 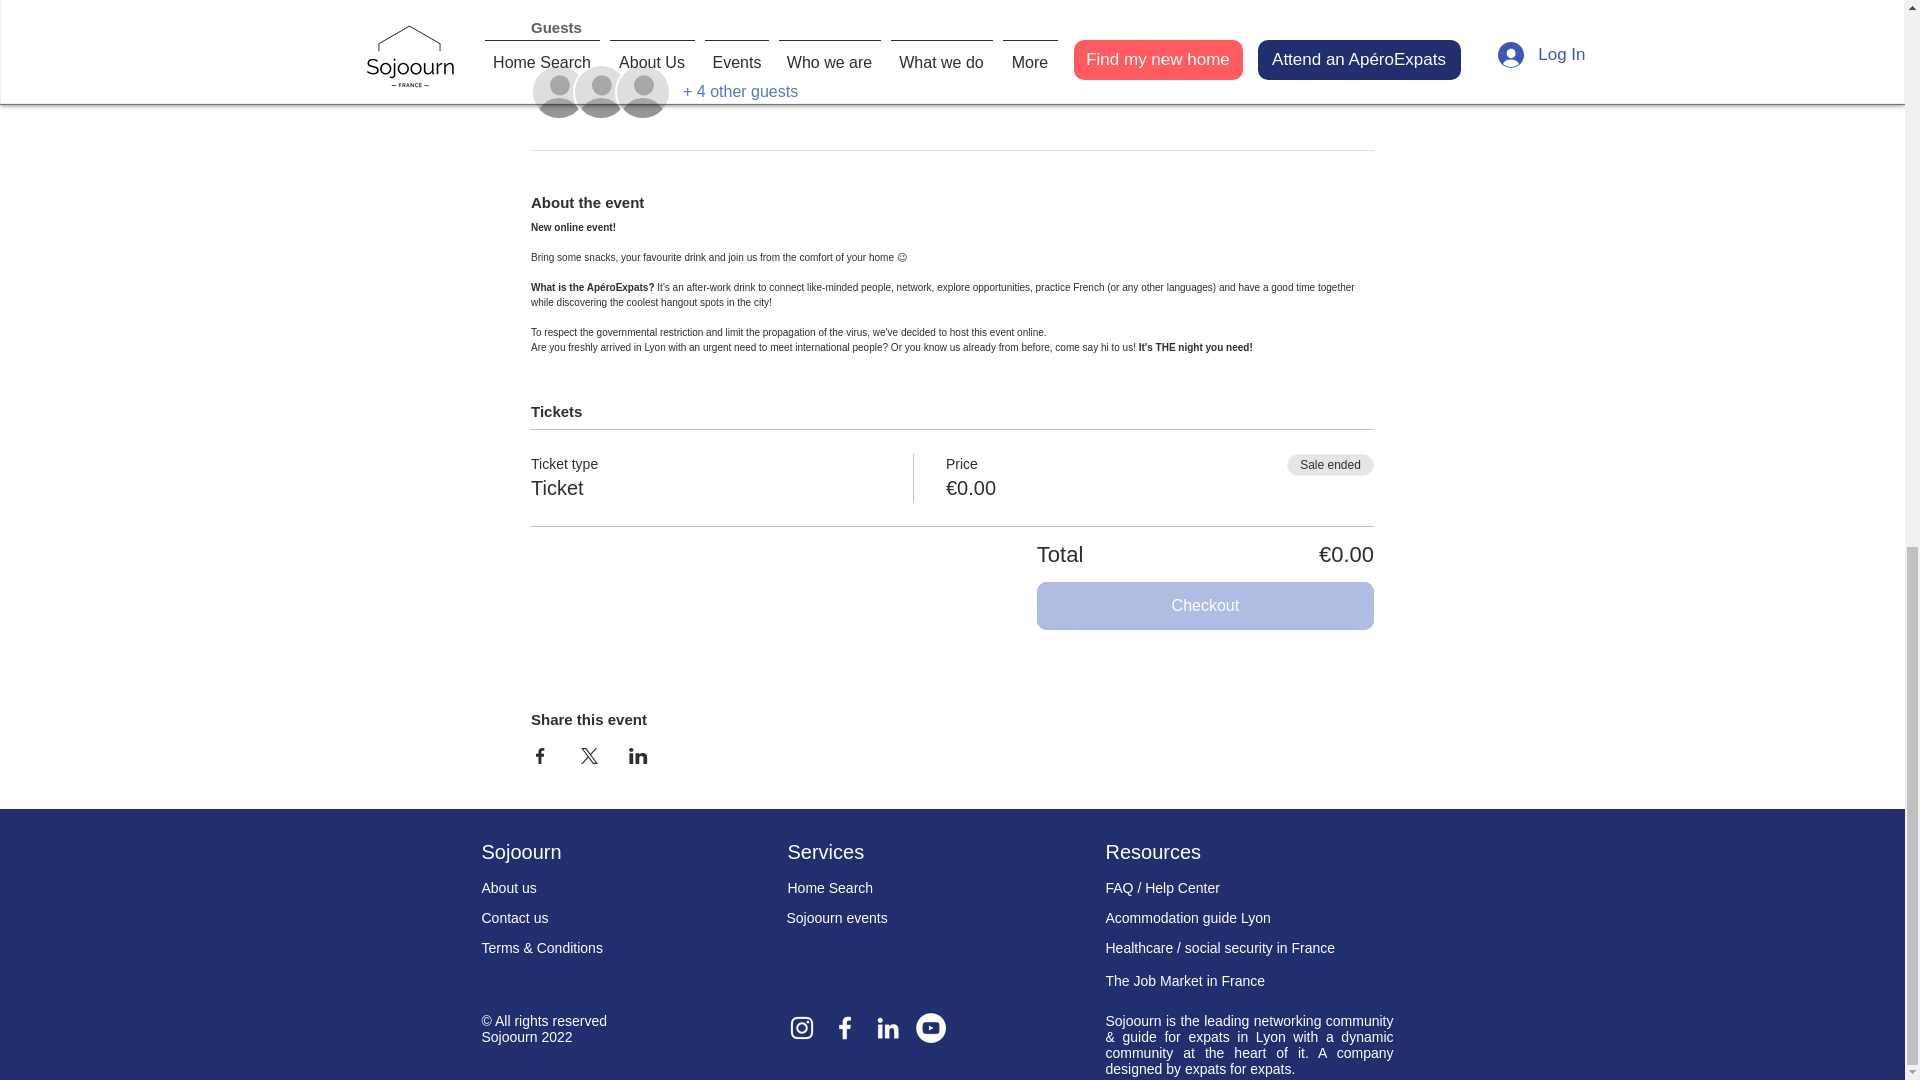 What do you see at coordinates (1205, 606) in the screenshot?
I see `Checkout` at bounding box center [1205, 606].